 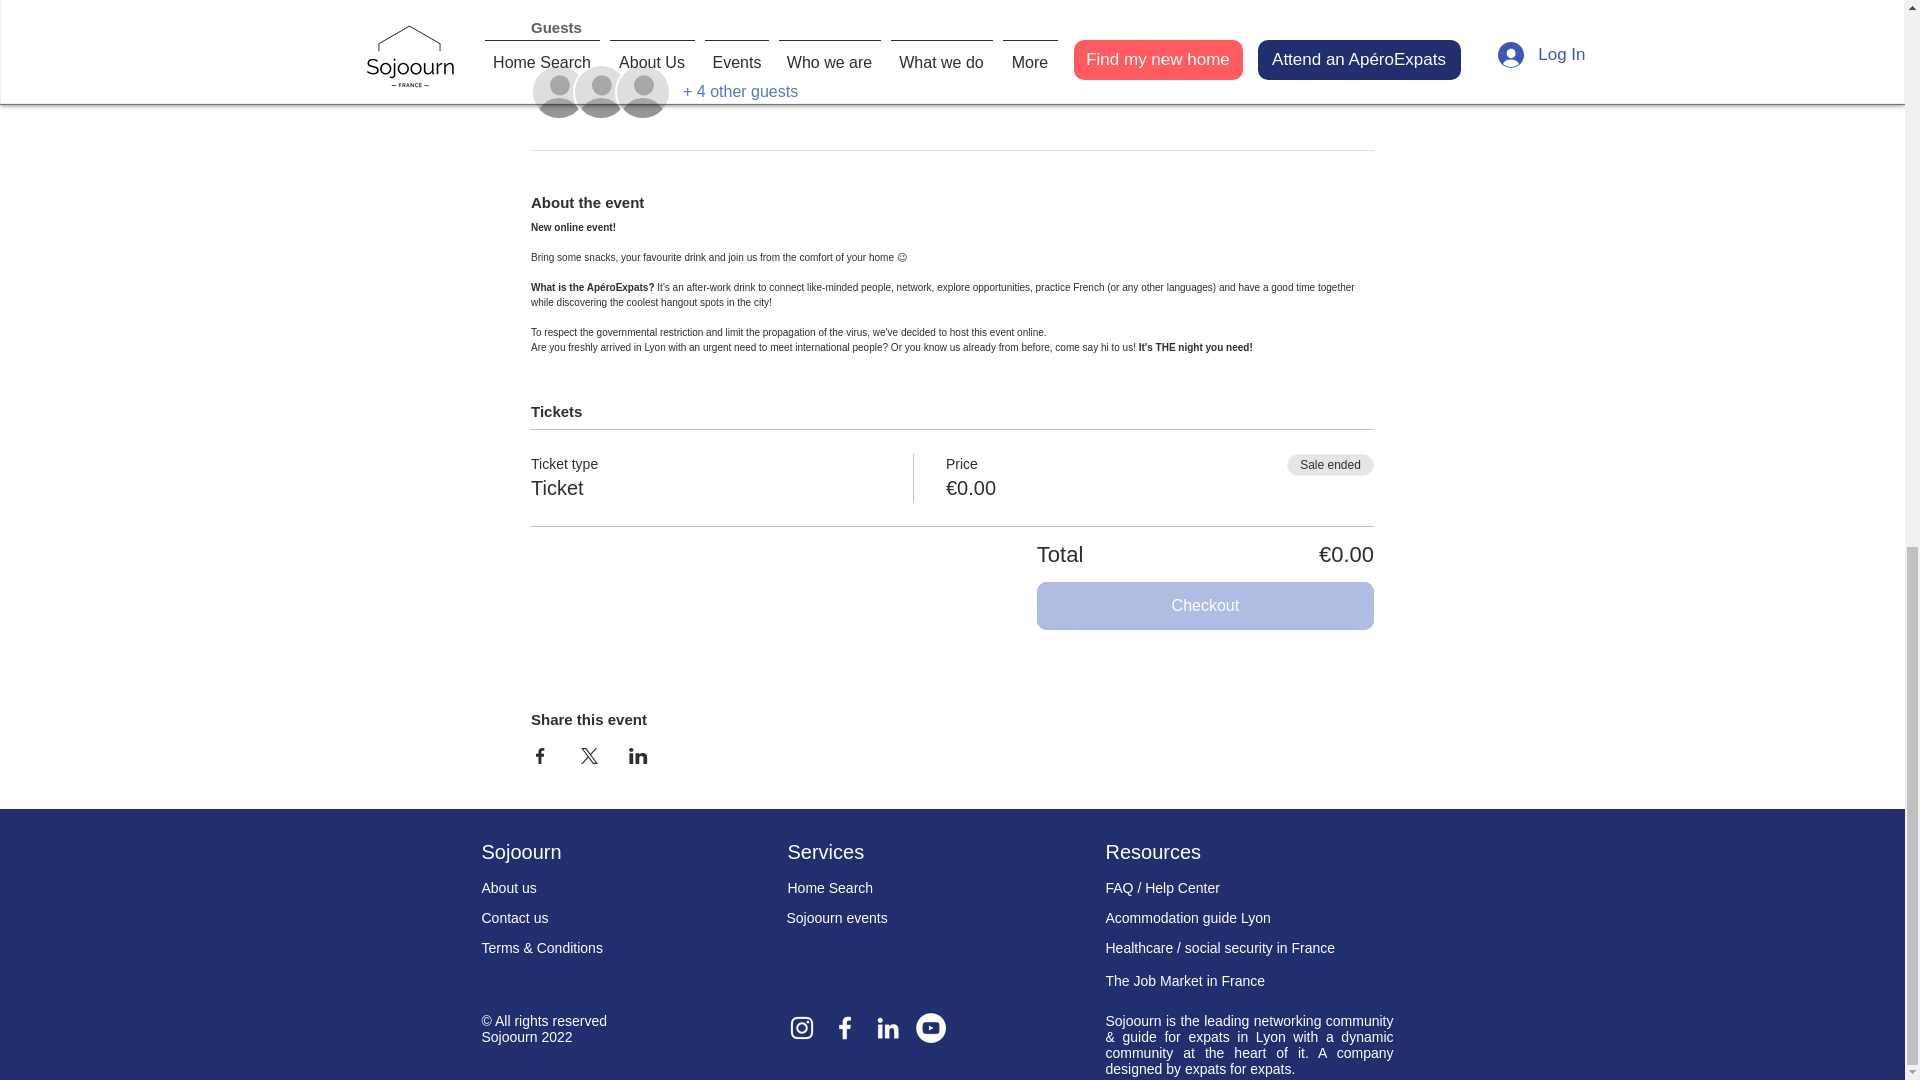 What do you see at coordinates (1205, 606) in the screenshot?
I see `Checkout` at bounding box center [1205, 606].